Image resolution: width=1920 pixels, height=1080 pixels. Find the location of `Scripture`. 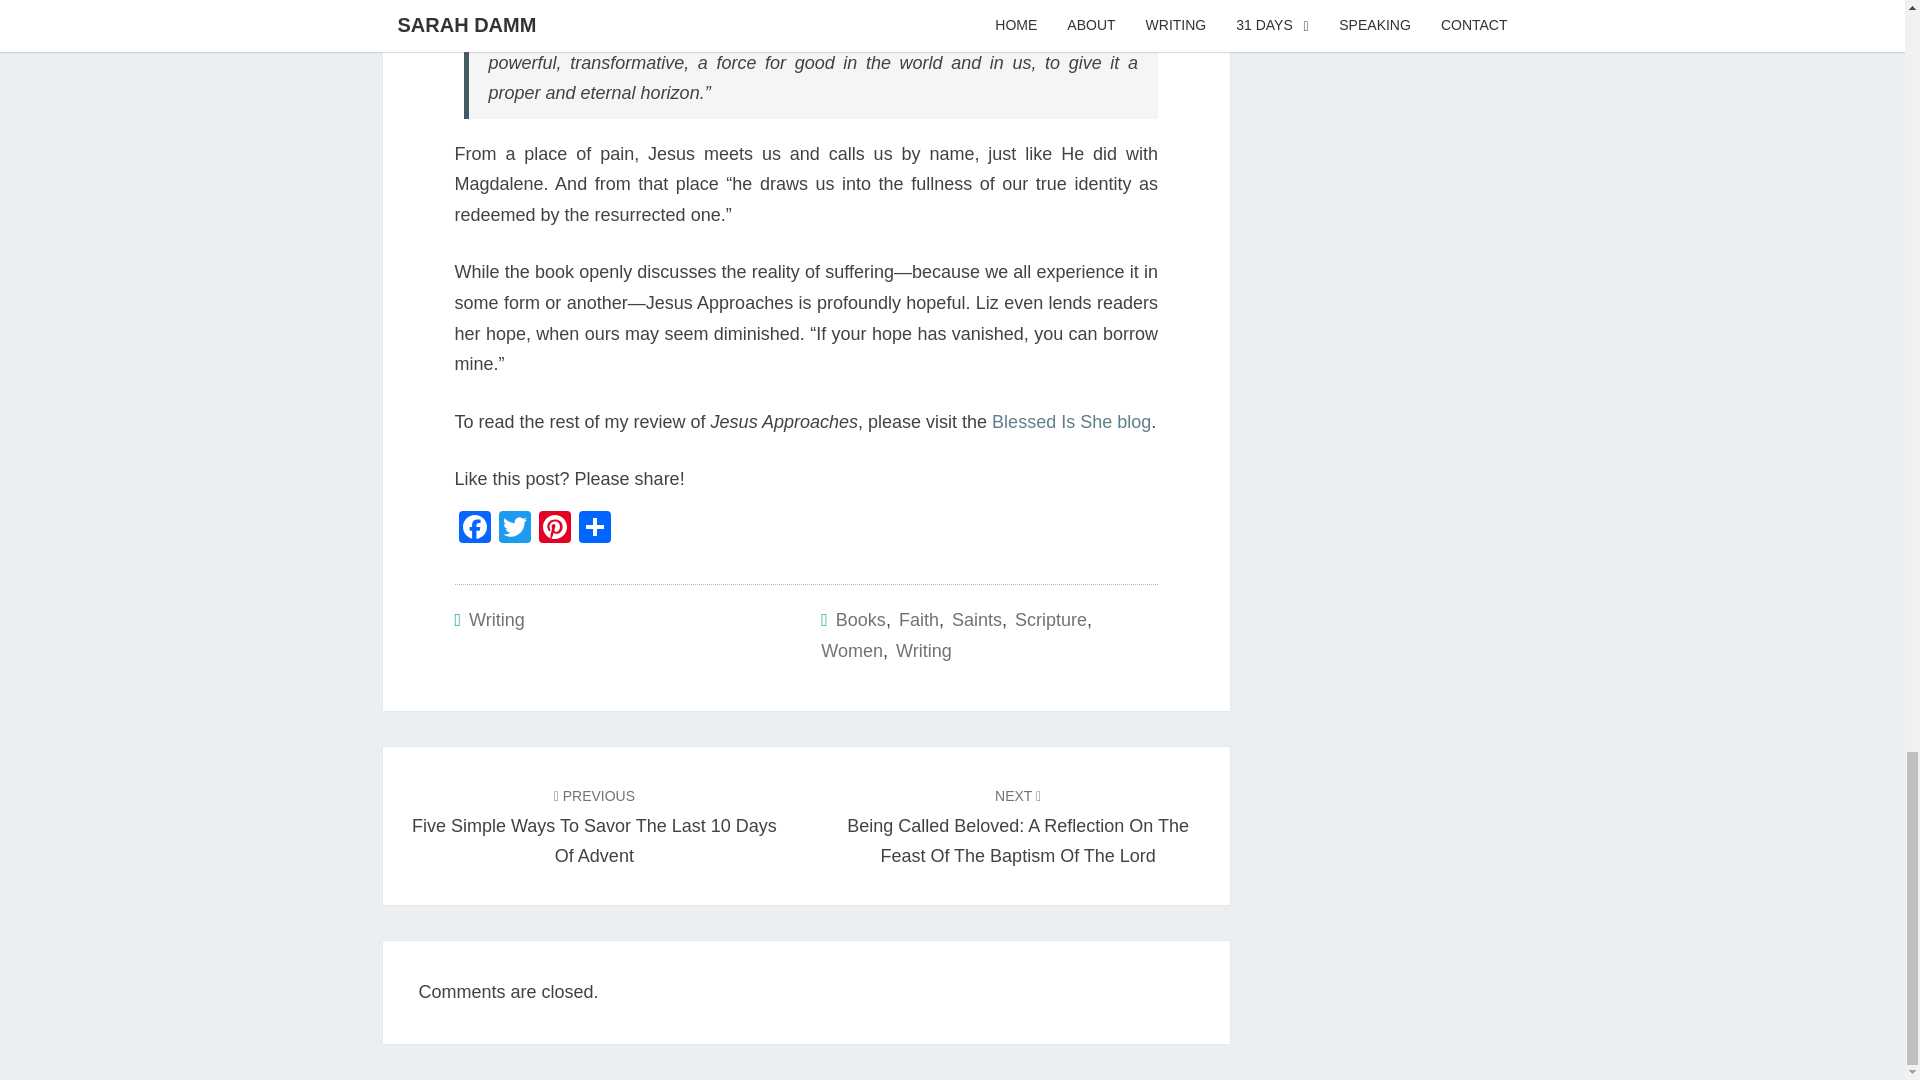

Scripture is located at coordinates (1050, 620).